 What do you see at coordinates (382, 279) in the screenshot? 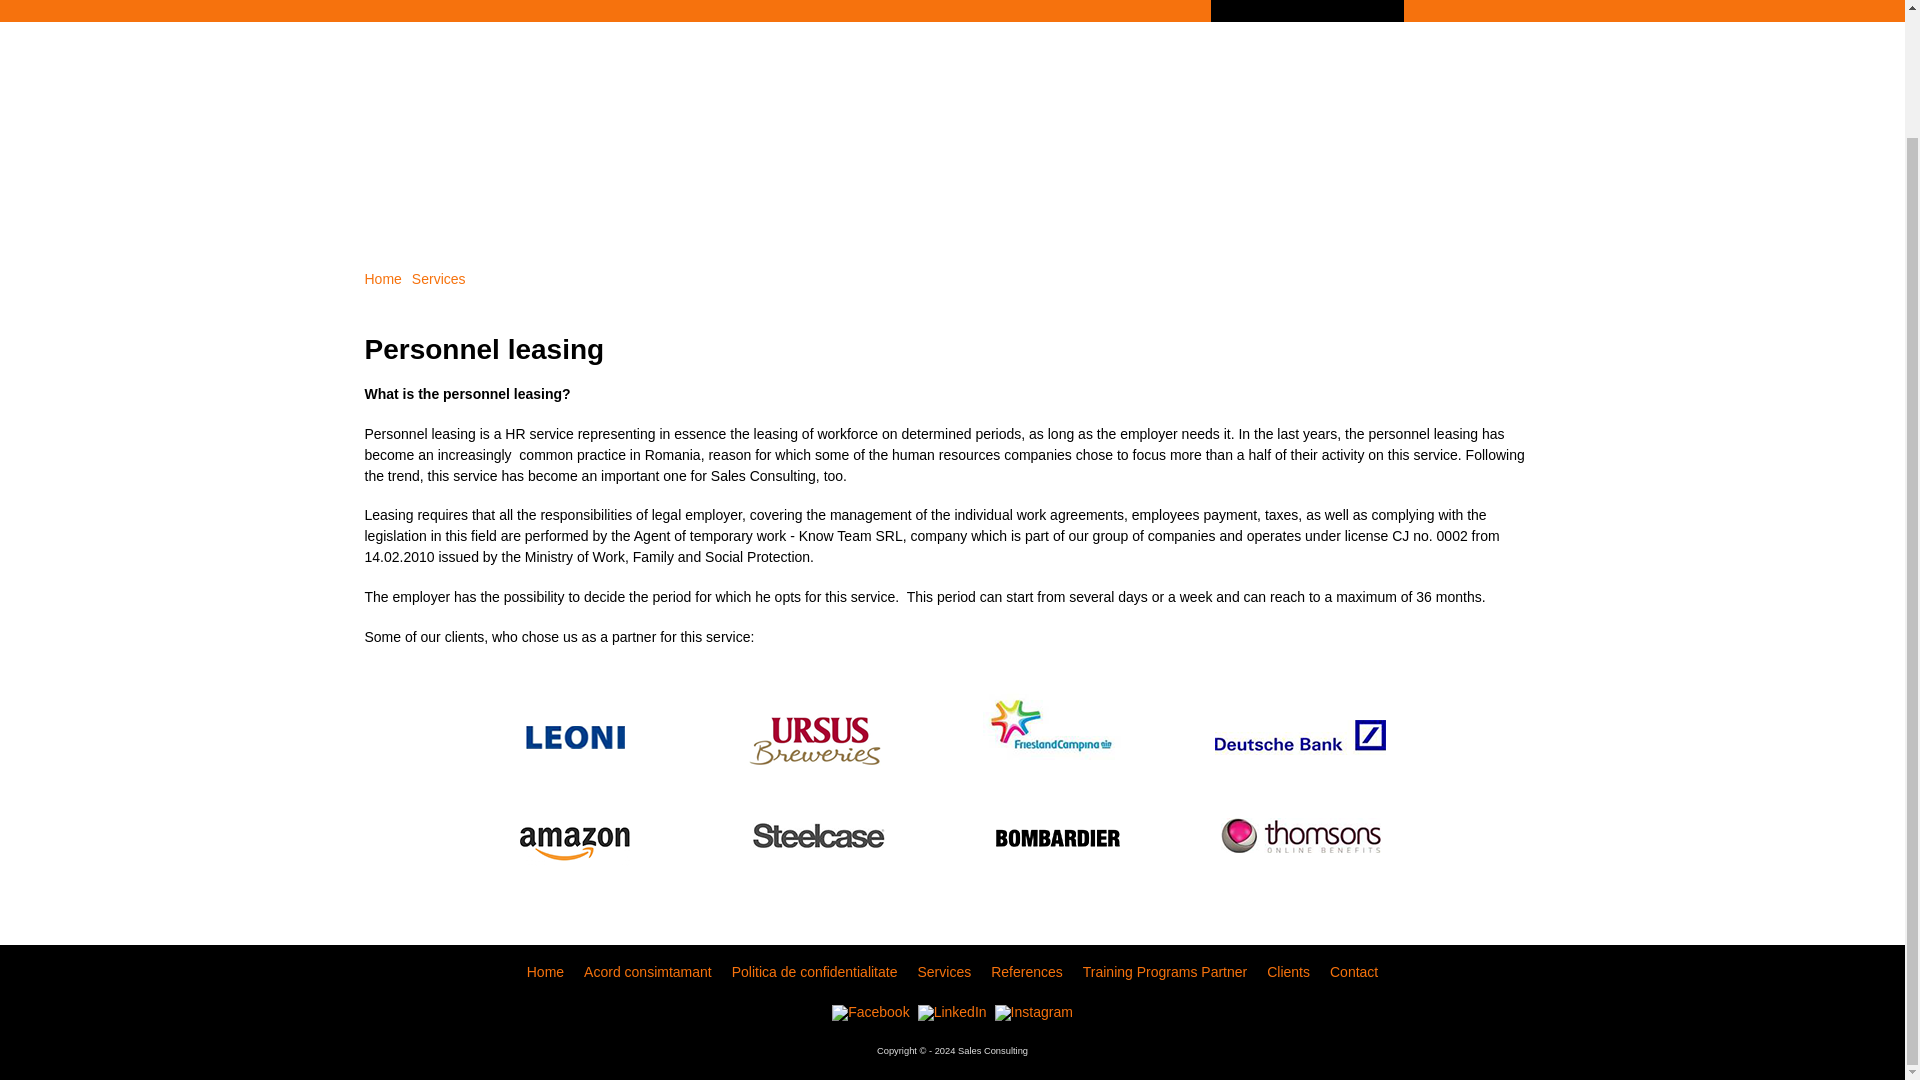
I see `Home` at bounding box center [382, 279].